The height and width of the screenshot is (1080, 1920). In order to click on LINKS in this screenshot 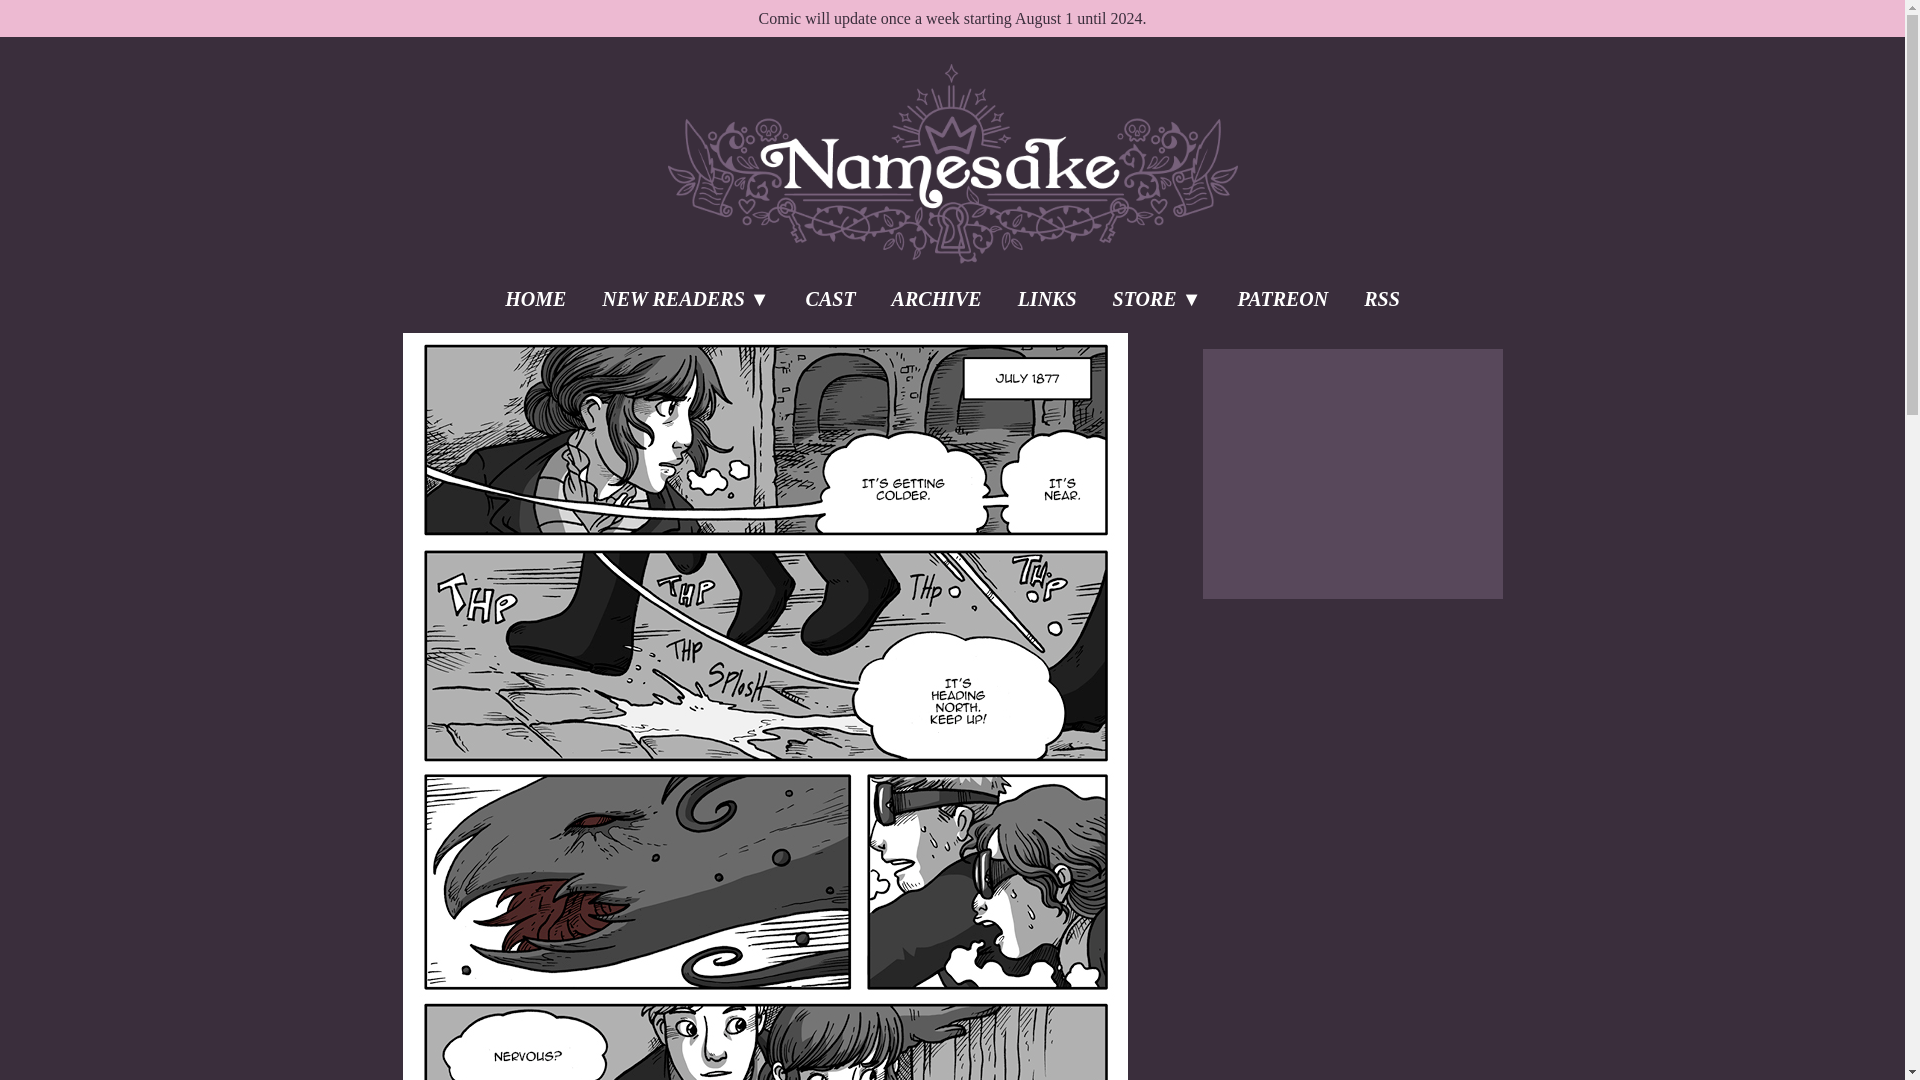, I will do `click(1047, 298)`.